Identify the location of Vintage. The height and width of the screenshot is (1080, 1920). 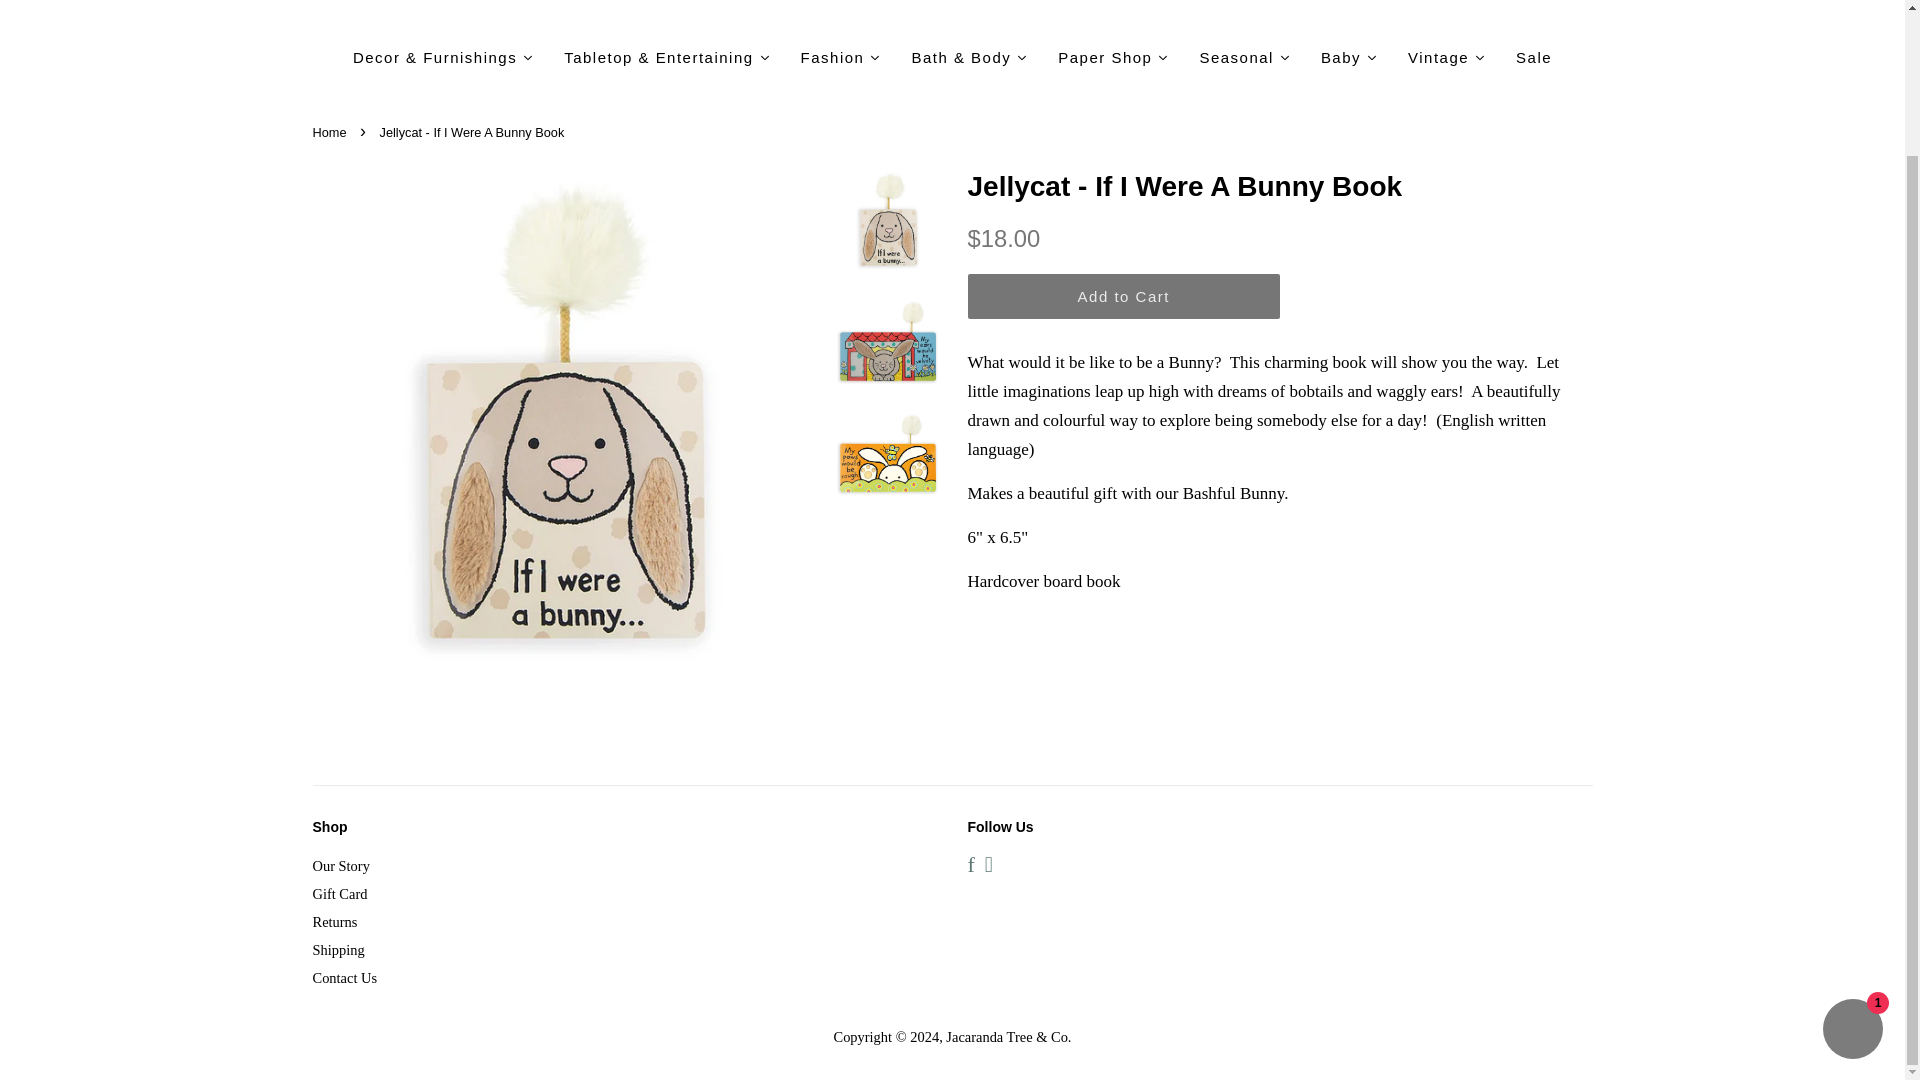
(1447, 56).